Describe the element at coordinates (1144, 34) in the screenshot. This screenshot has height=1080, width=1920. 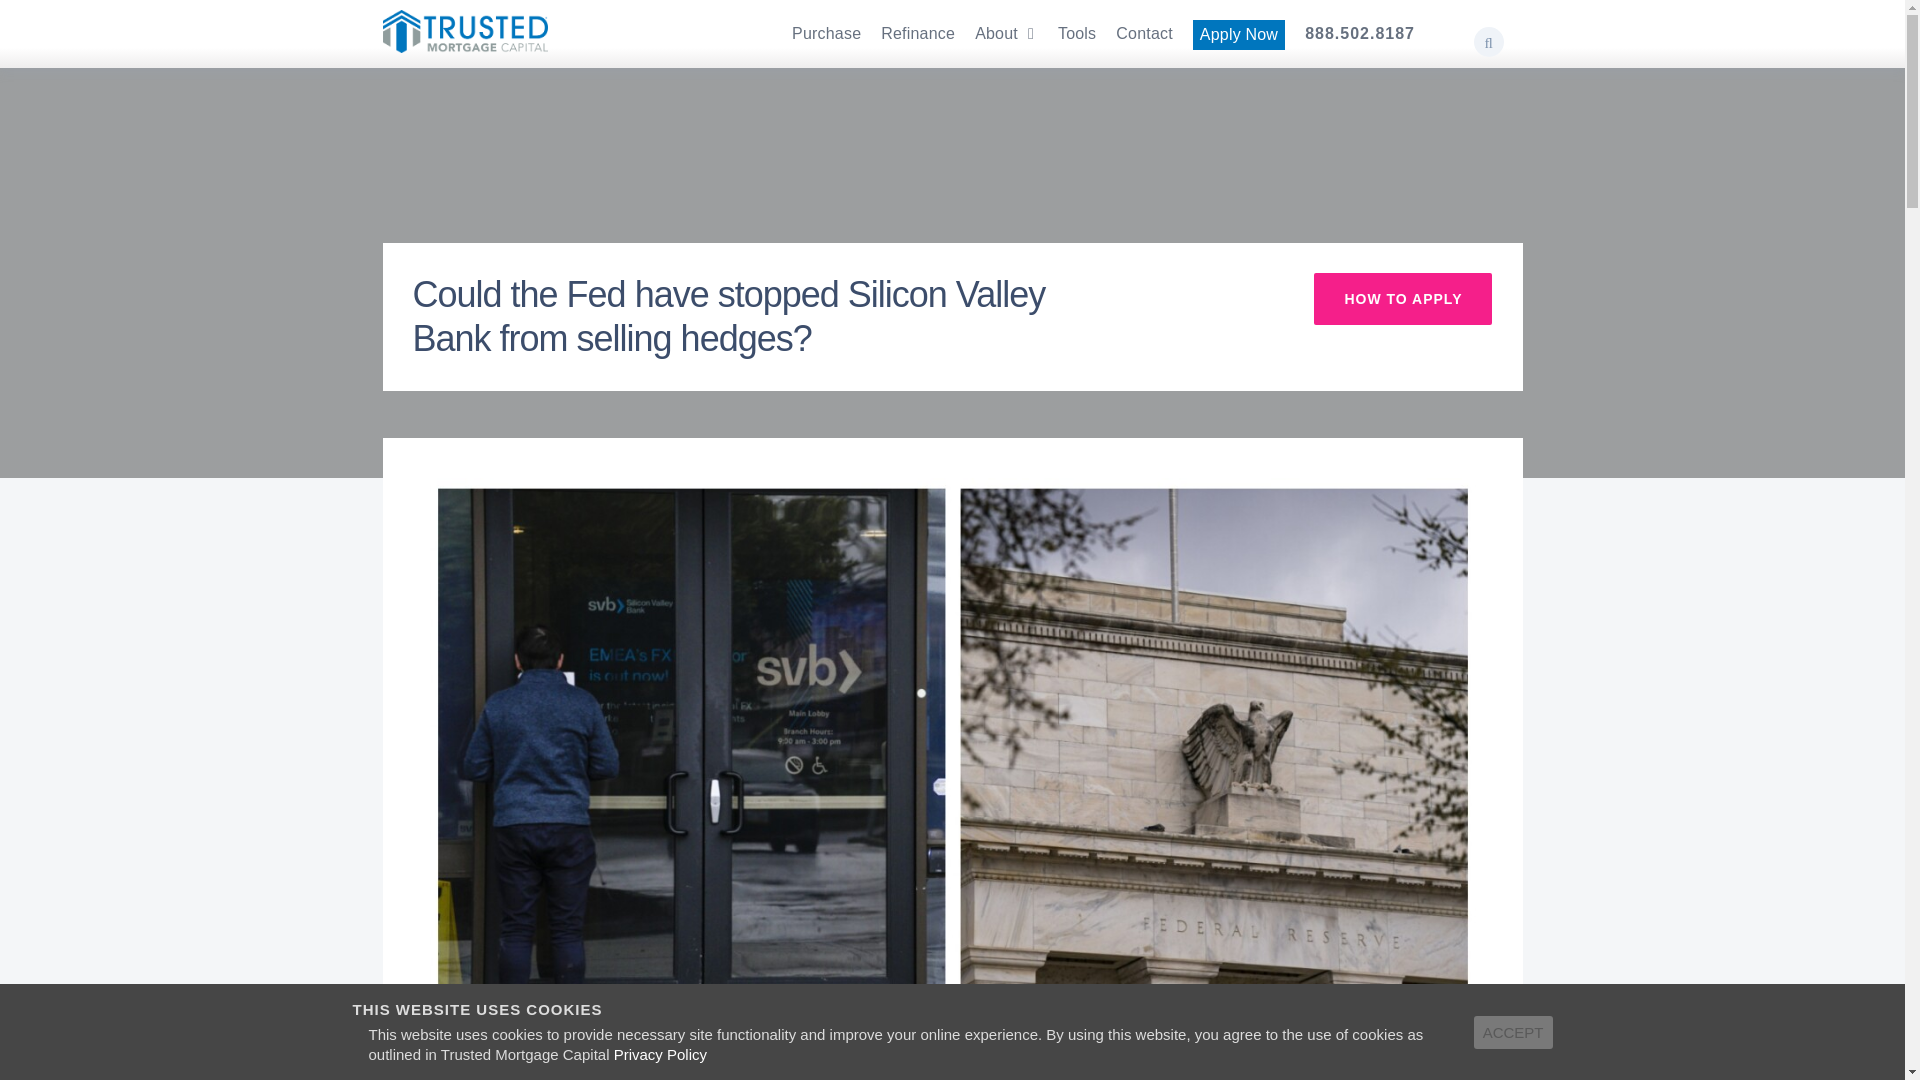
I see `Contact` at that location.